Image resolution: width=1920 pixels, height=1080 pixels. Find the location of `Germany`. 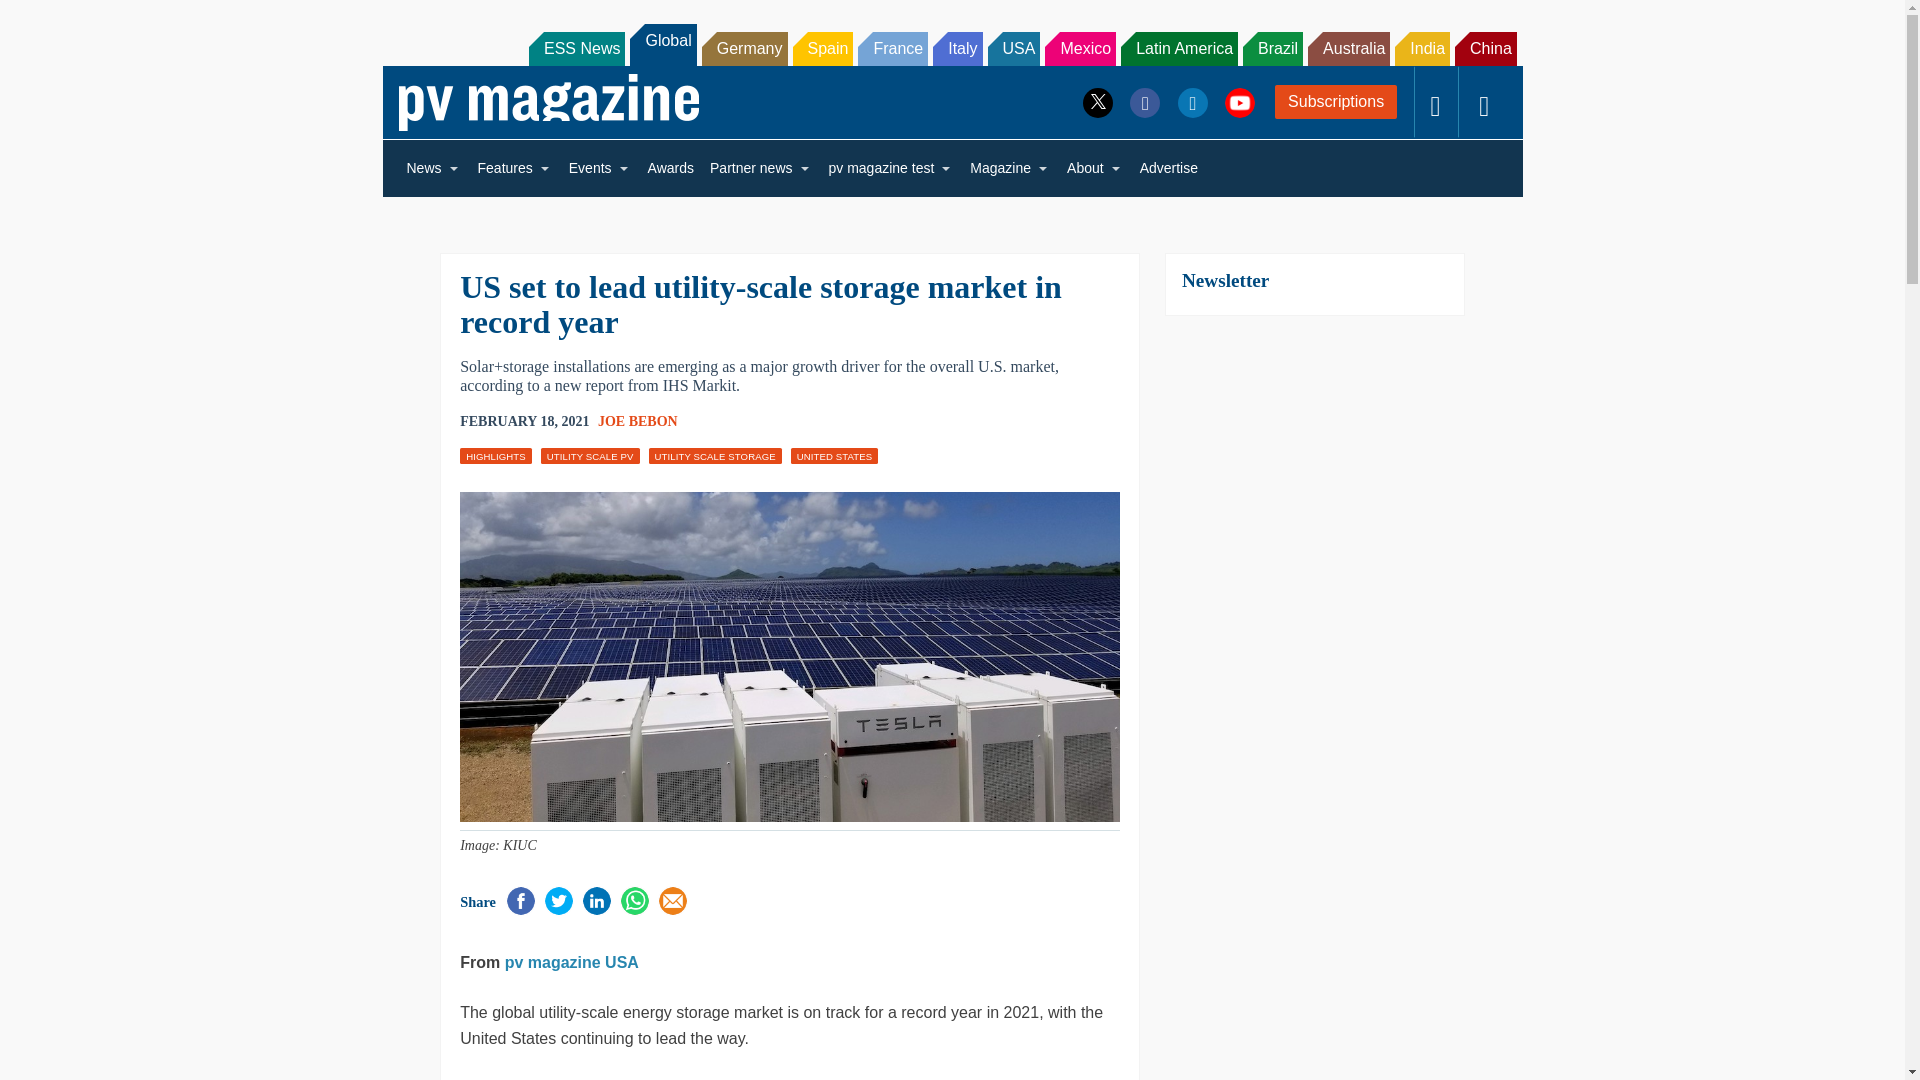

Germany is located at coordinates (744, 48).